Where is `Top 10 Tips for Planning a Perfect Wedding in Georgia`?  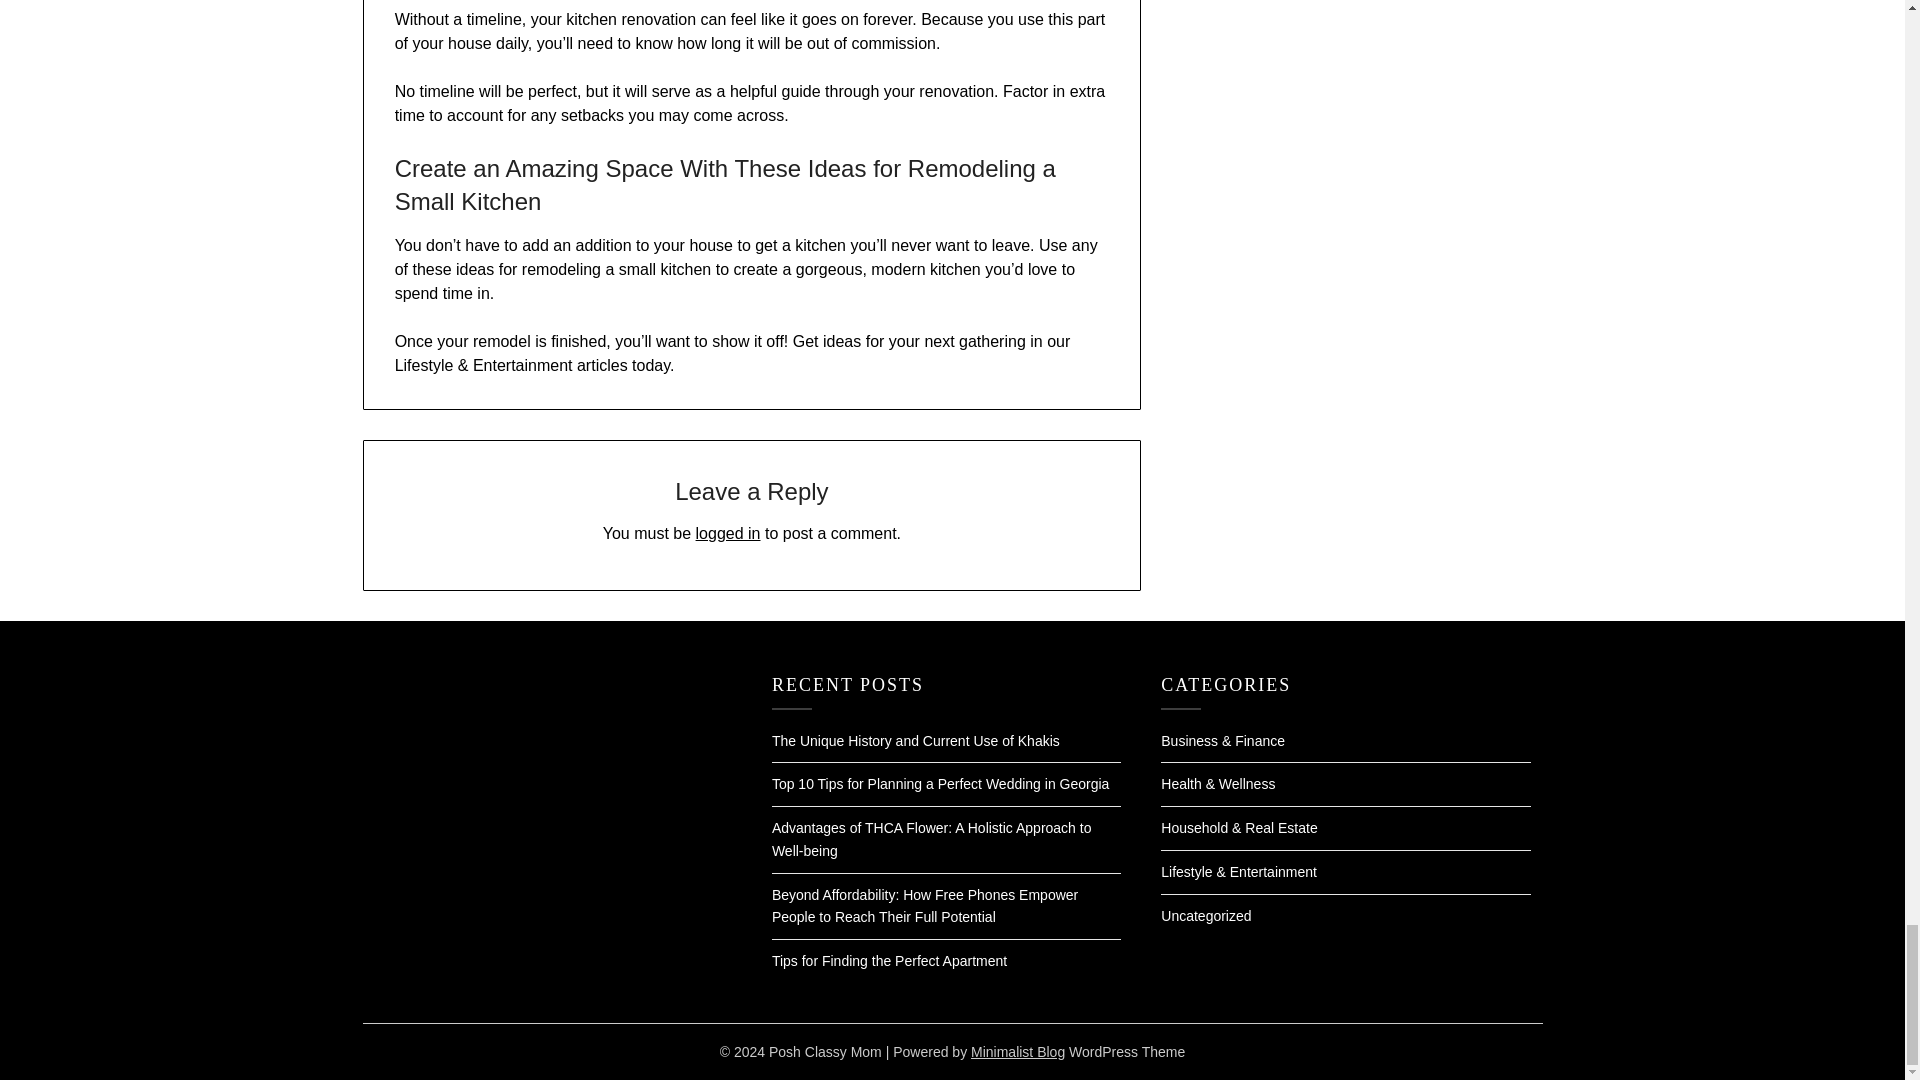 Top 10 Tips for Planning a Perfect Wedding in Georgia is located at coordinates (940, 784).